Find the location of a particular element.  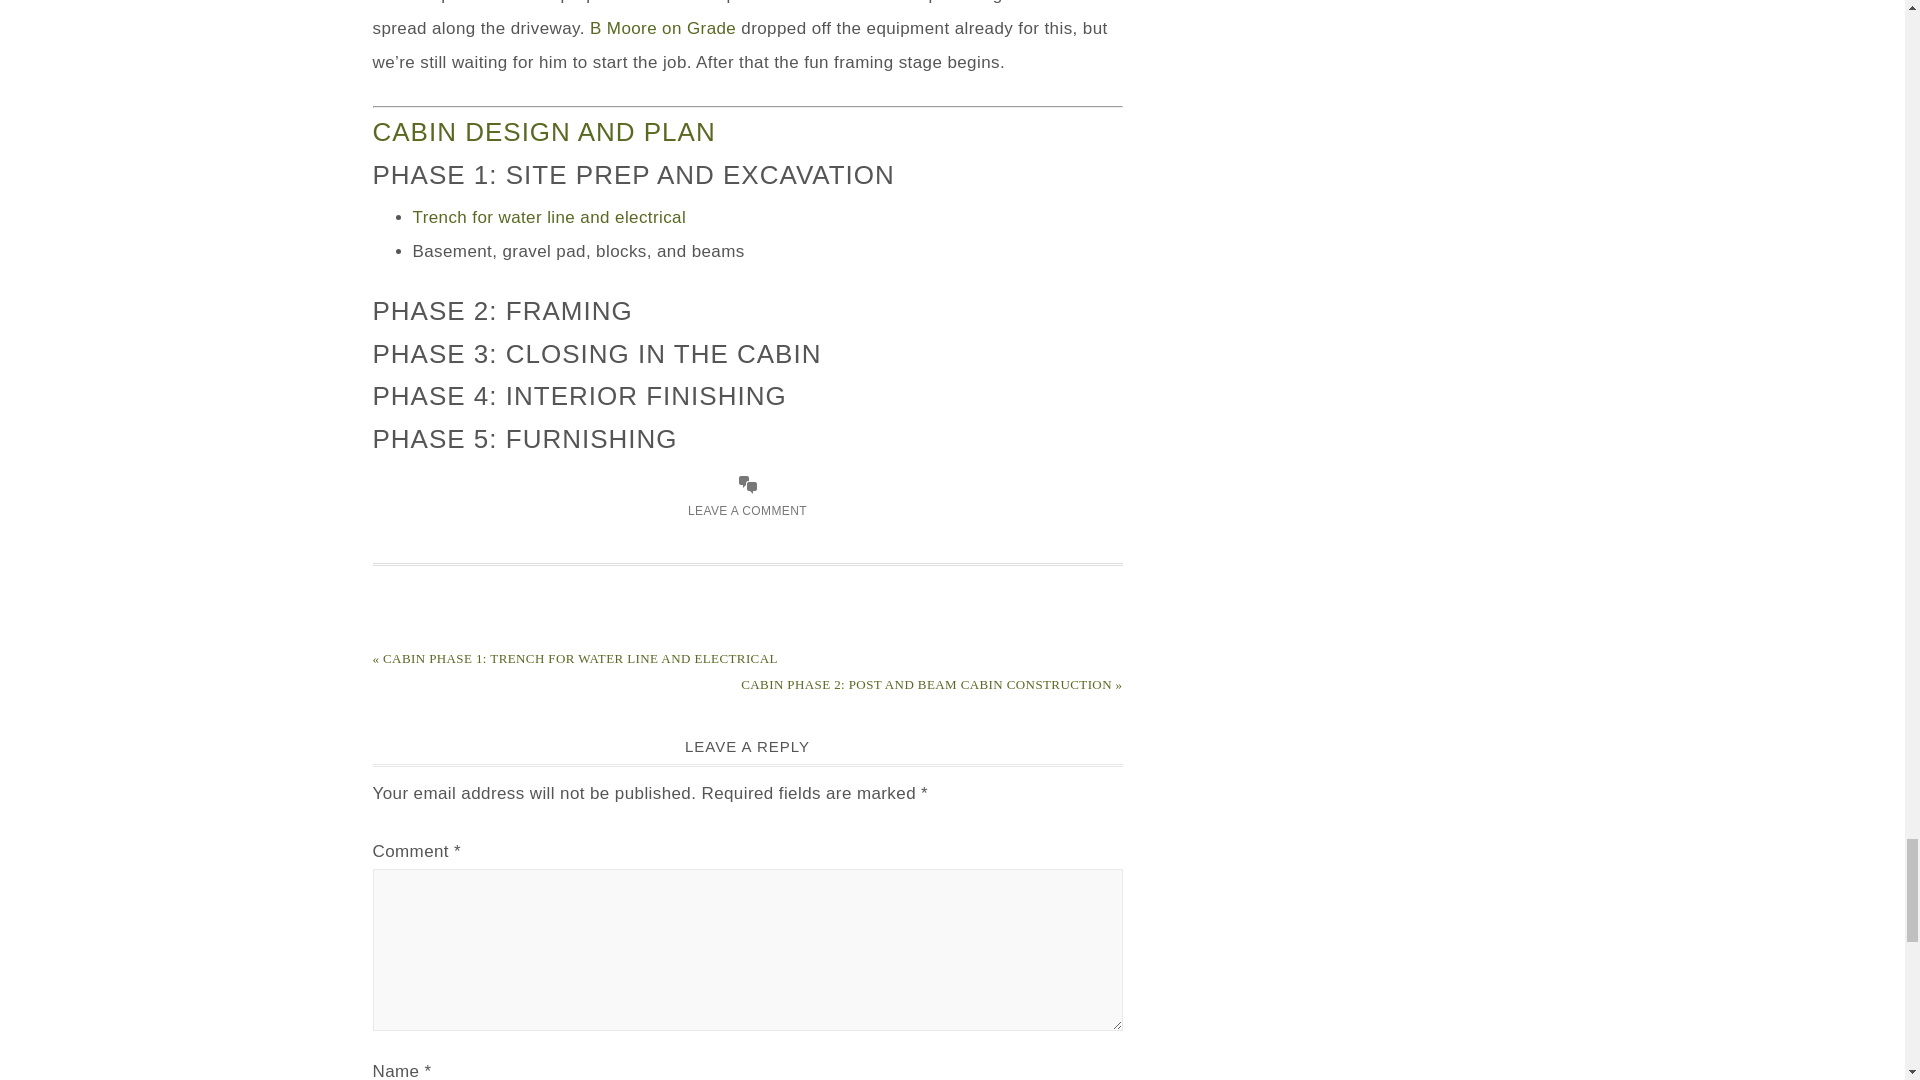

B Moore on Grade is located at coordinates (662, 28).